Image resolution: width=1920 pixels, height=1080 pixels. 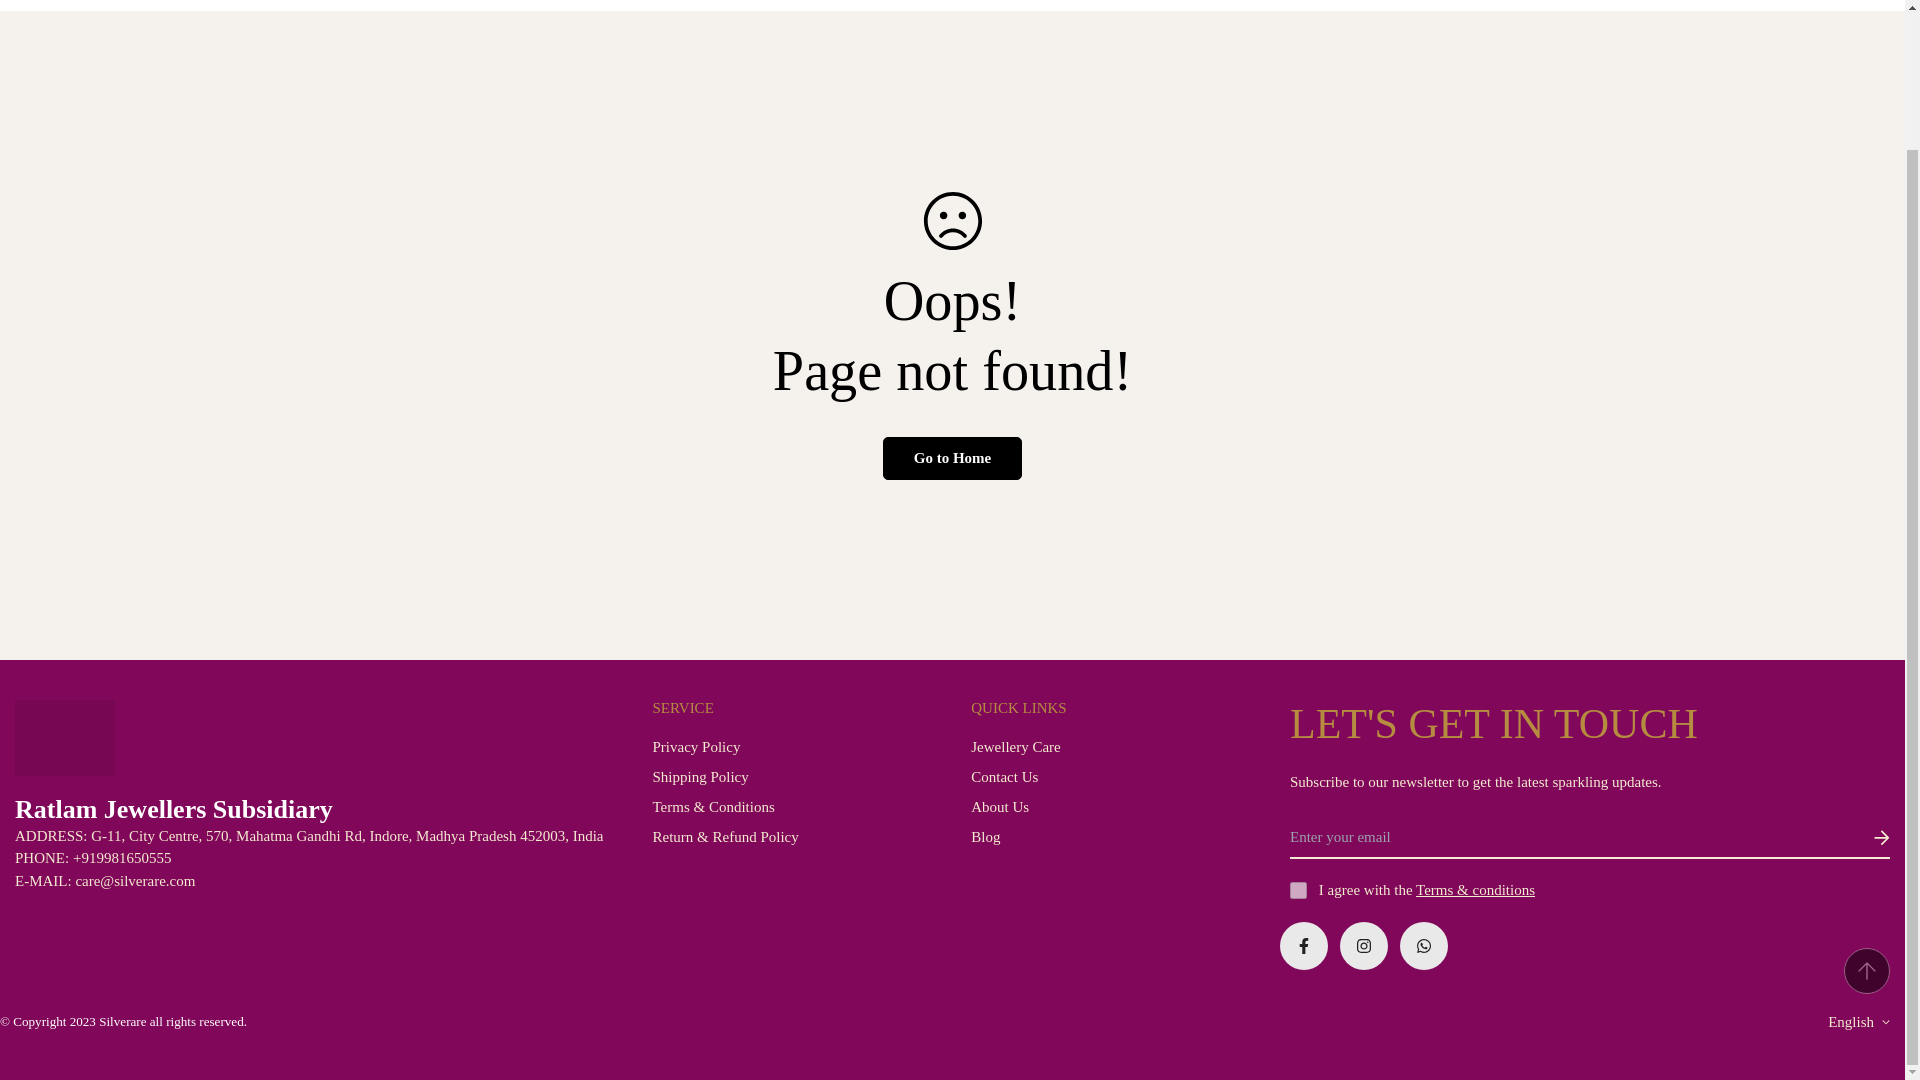 I want to click on WOMEN, so click(x=698, y=5).